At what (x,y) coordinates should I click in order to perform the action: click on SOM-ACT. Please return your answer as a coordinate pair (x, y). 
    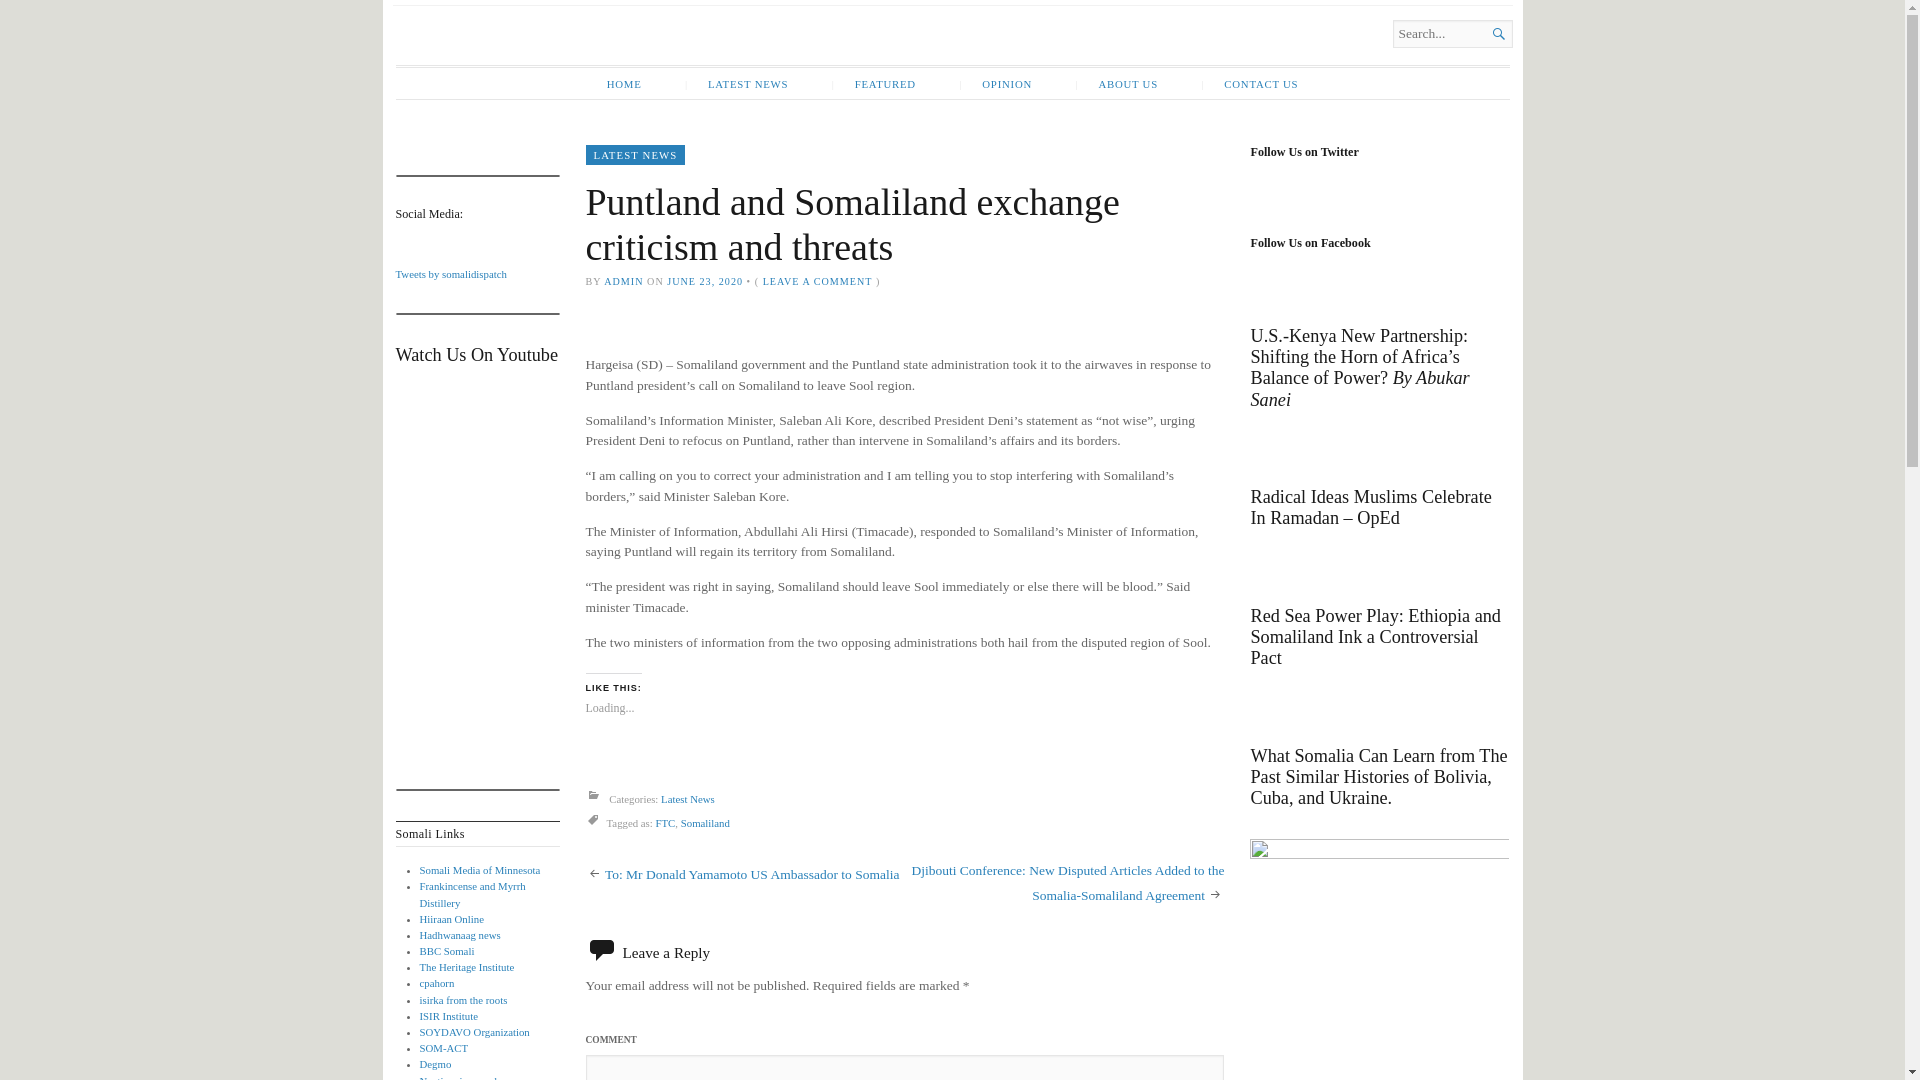
    Looking at the image, I should click on (444, 1048).